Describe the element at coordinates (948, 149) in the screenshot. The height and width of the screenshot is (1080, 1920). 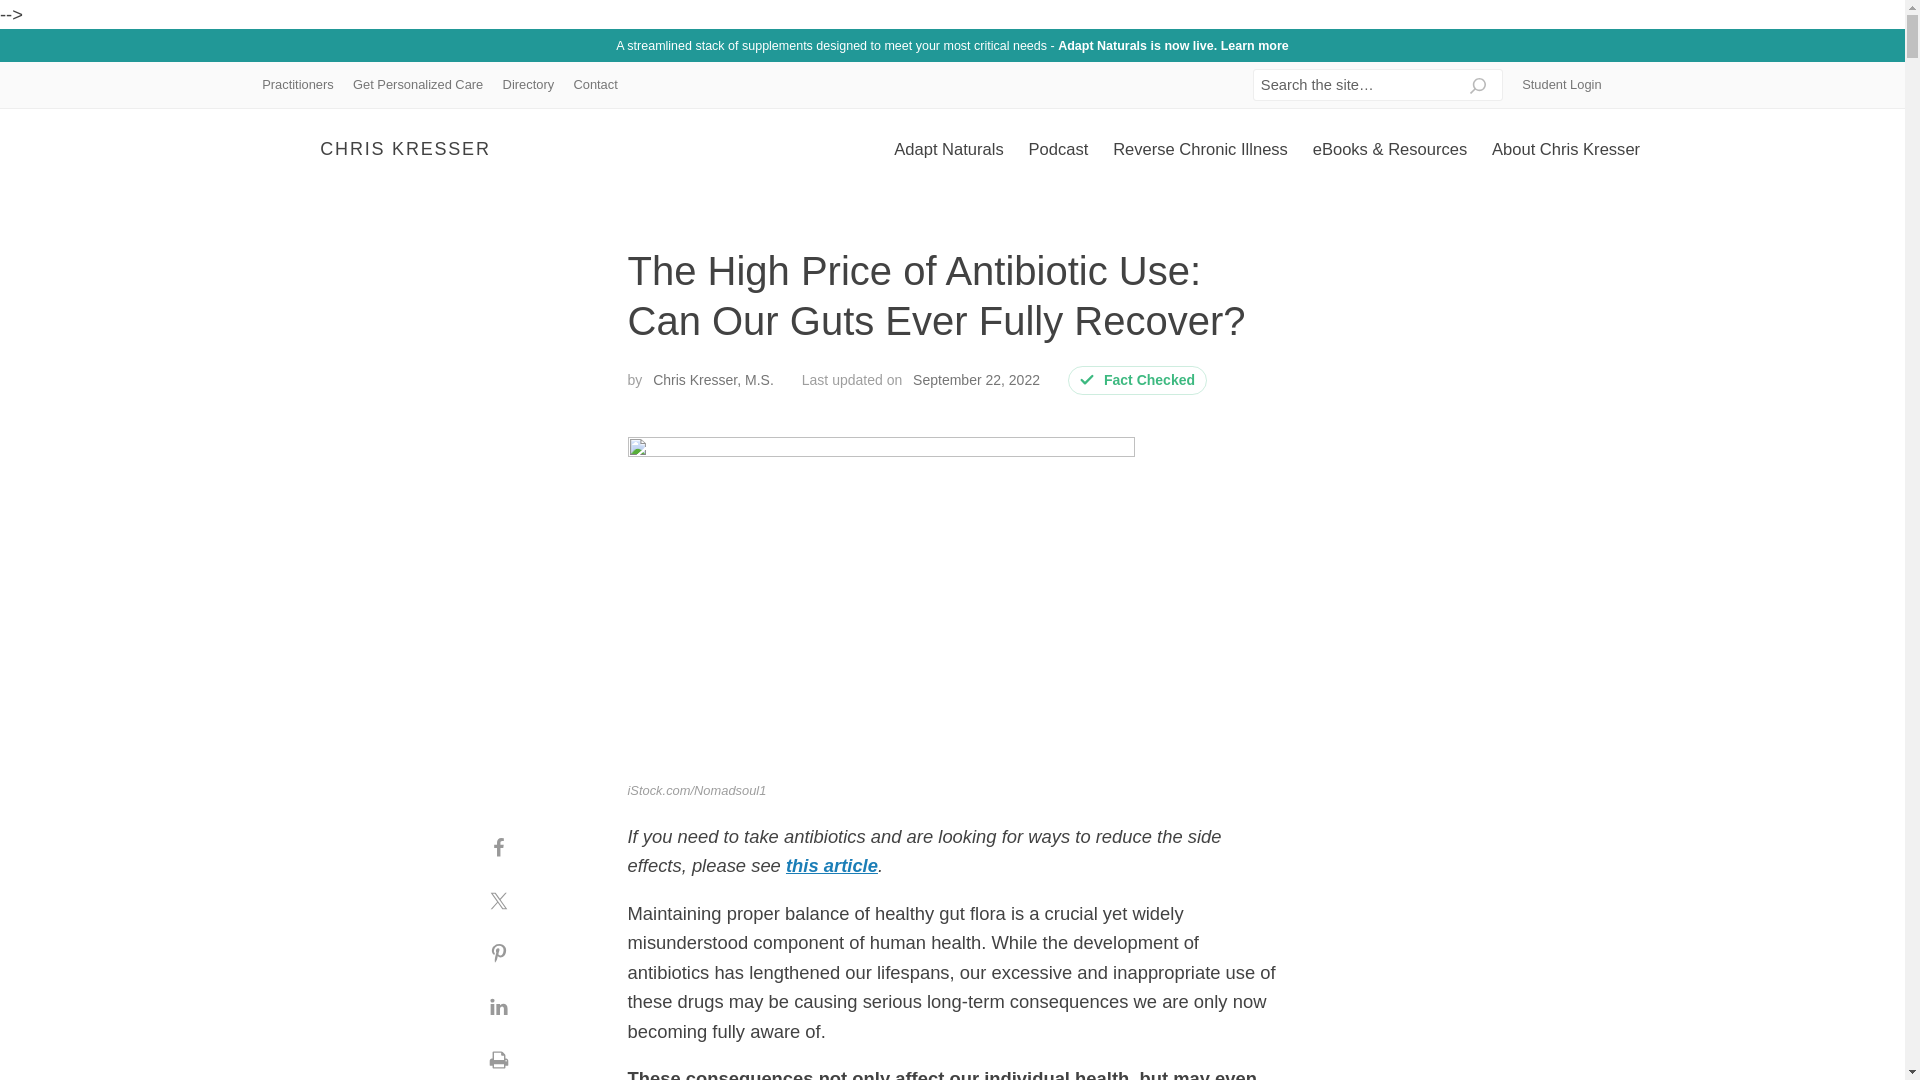
I see `Adapt Naturals` at that location.